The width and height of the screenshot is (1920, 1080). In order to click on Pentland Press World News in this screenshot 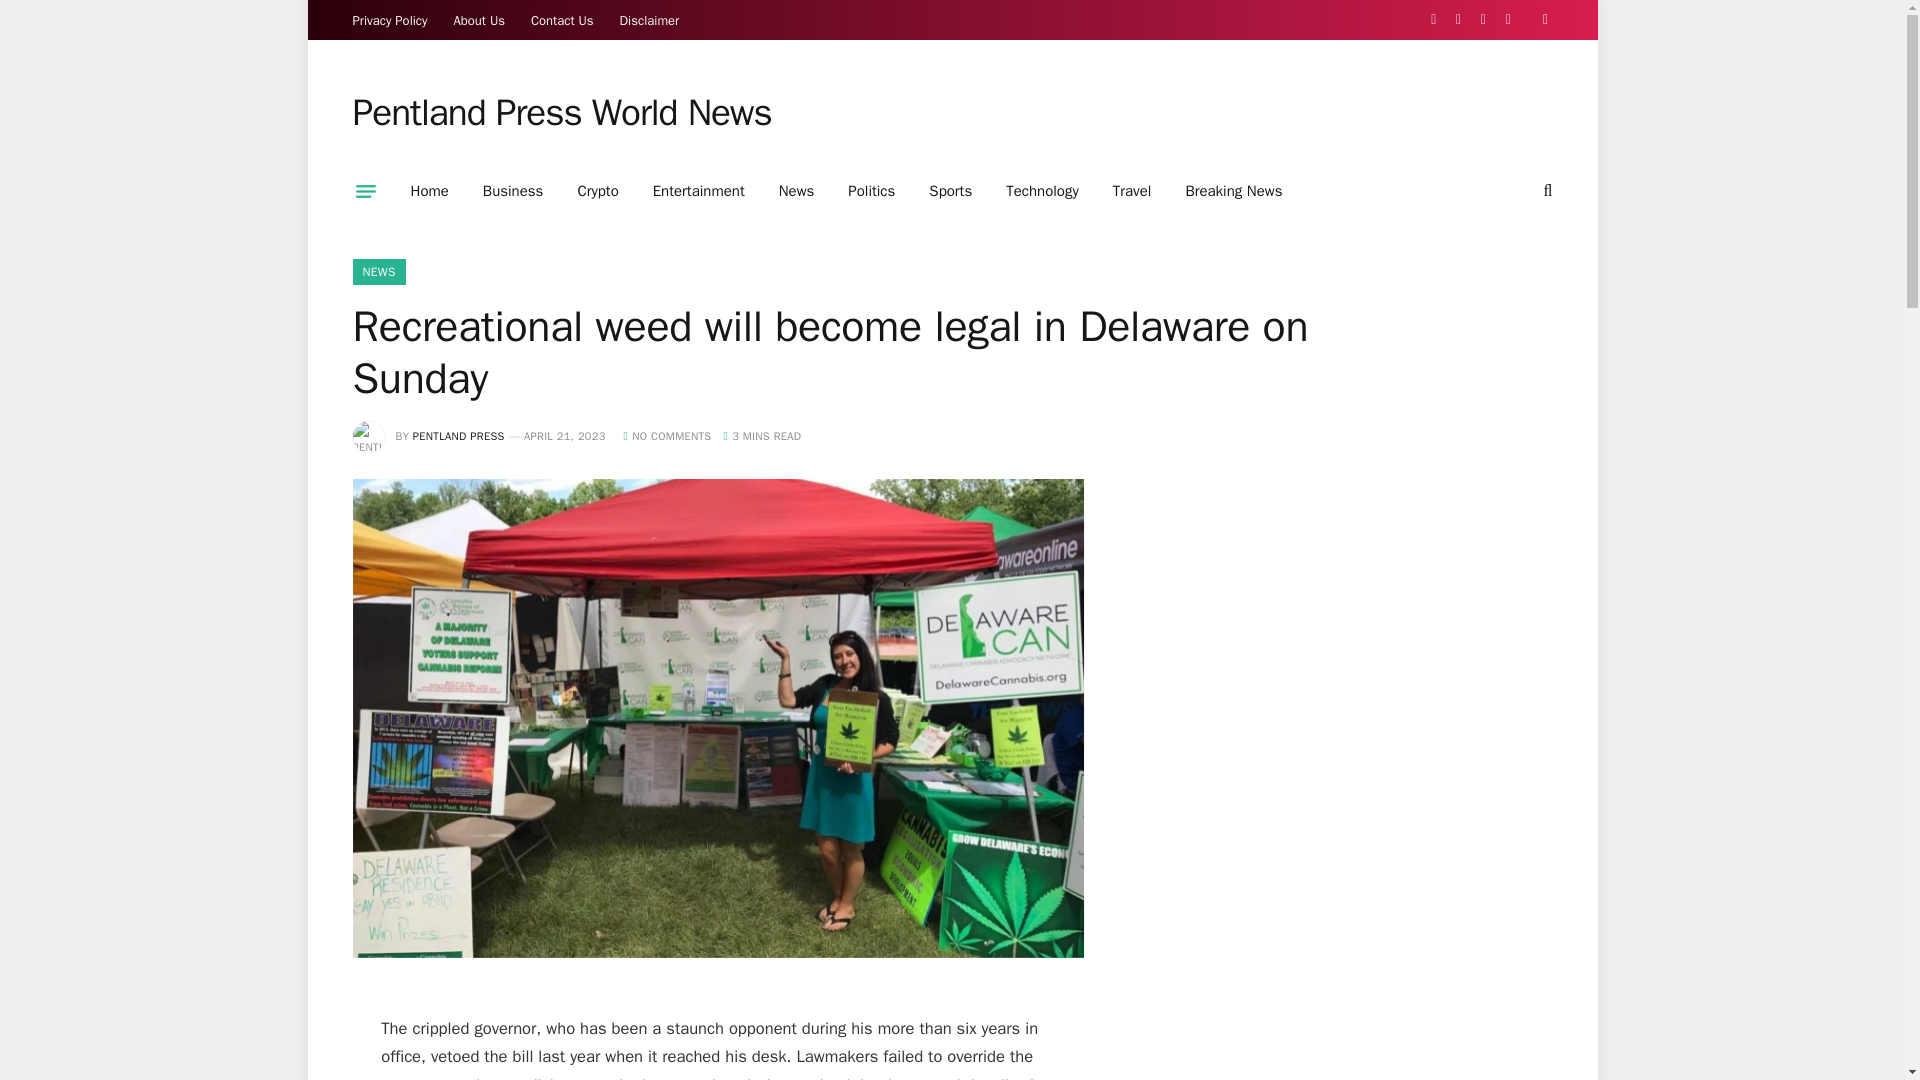, I will do `click(561, 113)`.